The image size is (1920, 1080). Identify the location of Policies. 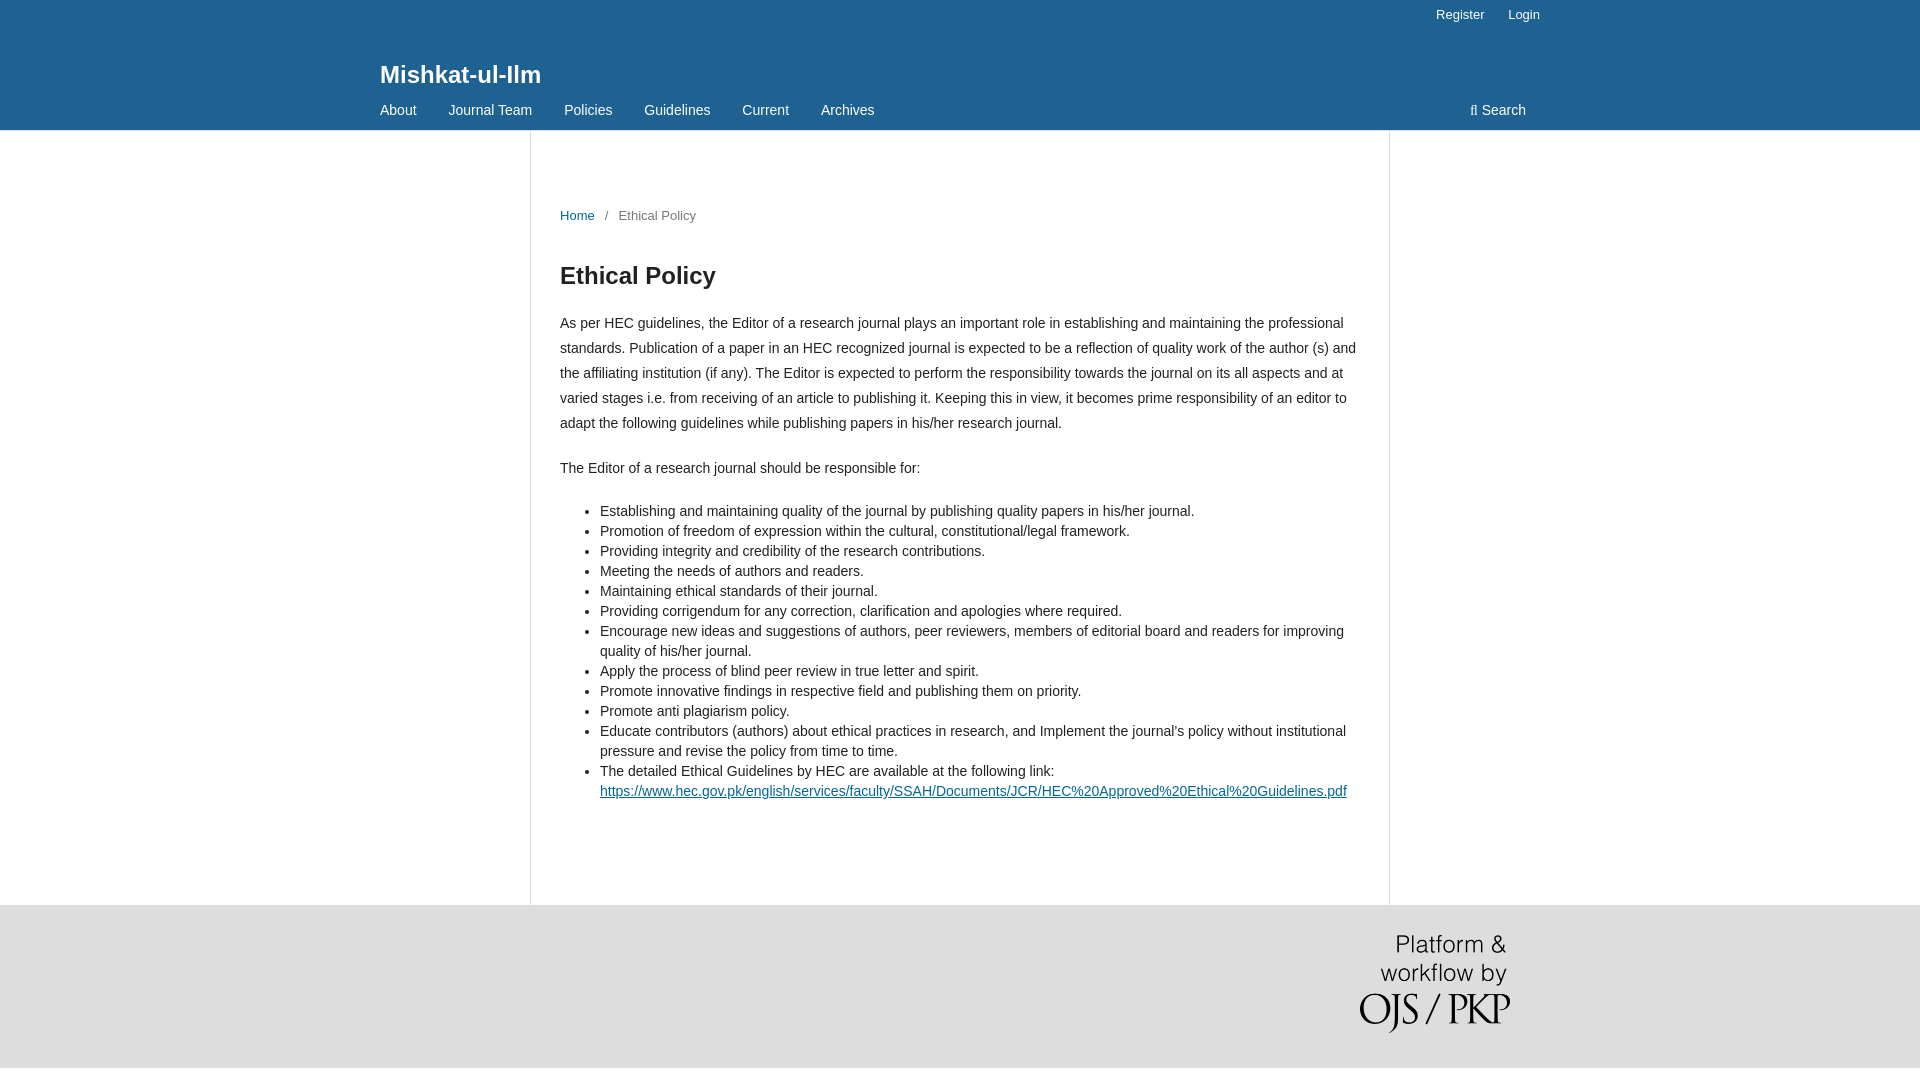
(587, 112).